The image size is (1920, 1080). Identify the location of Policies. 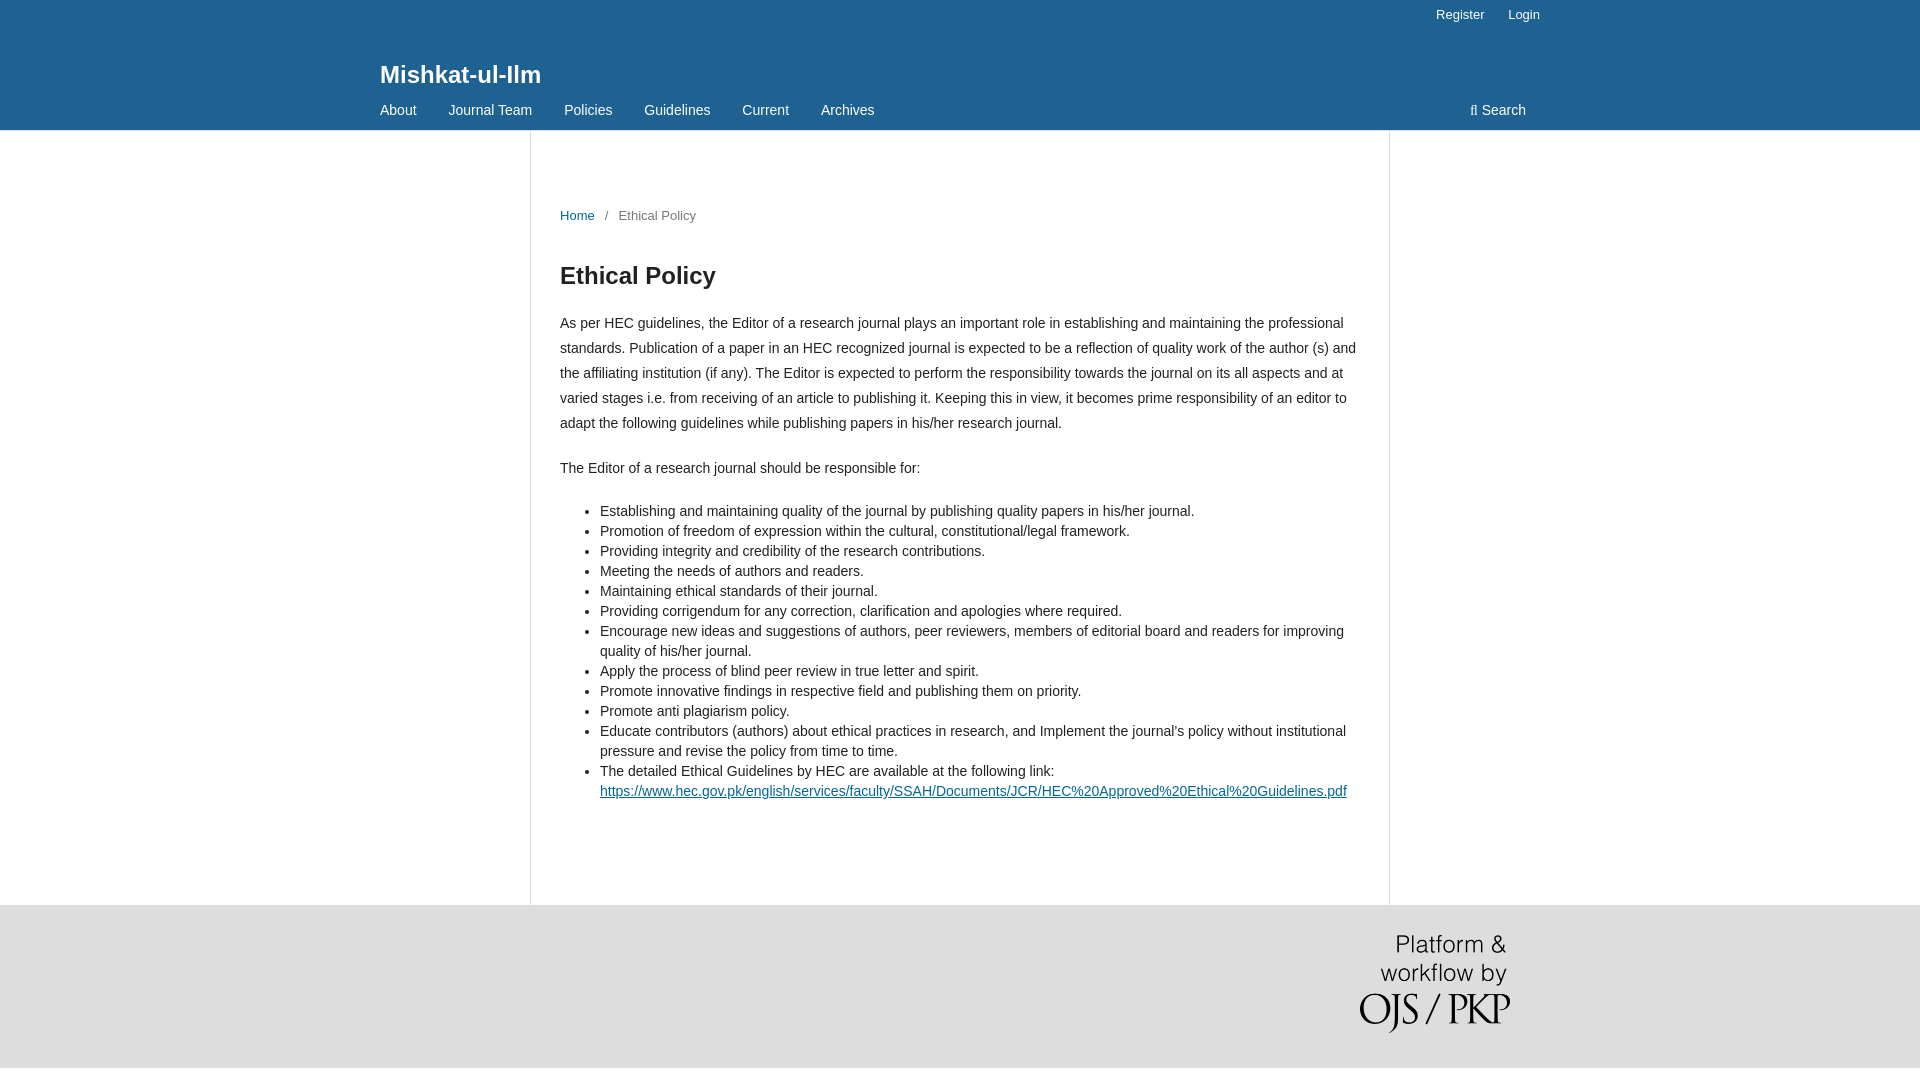
(587, 112).